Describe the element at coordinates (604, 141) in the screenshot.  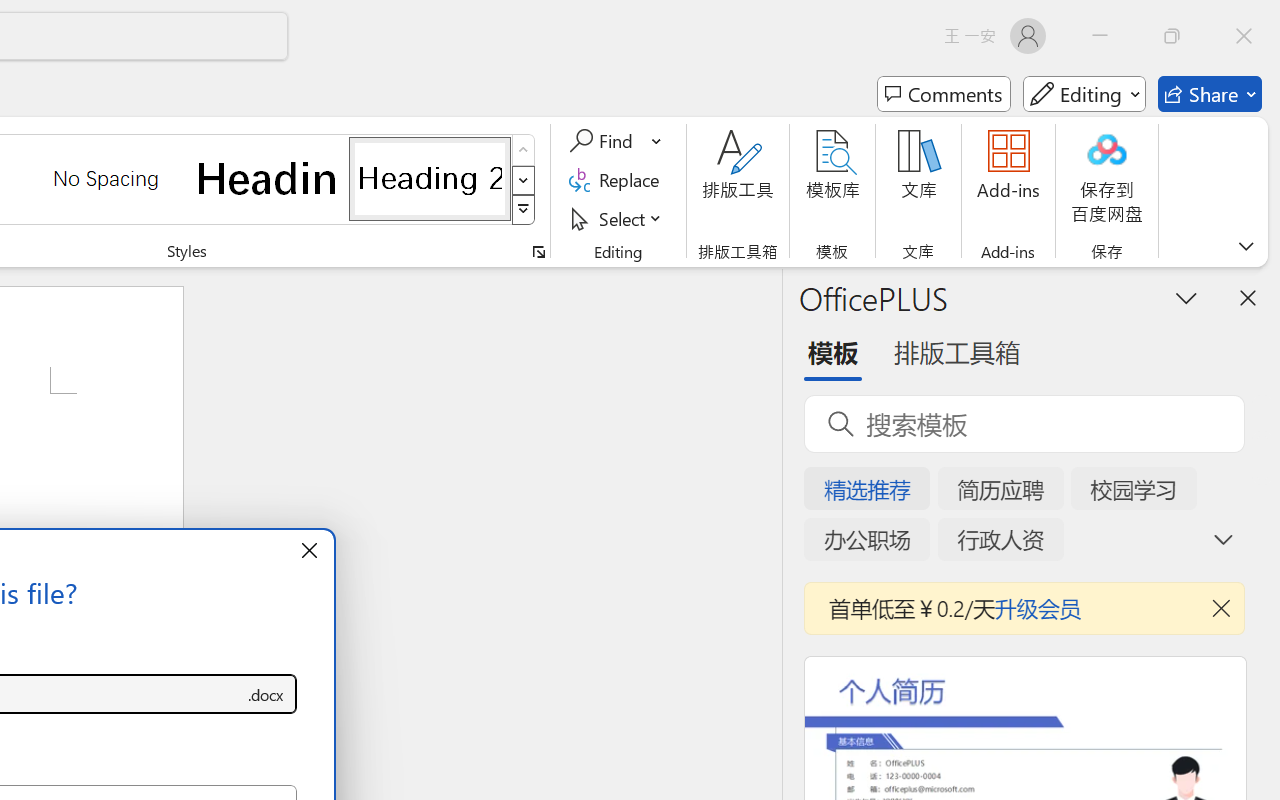
I see `Find` at that location.